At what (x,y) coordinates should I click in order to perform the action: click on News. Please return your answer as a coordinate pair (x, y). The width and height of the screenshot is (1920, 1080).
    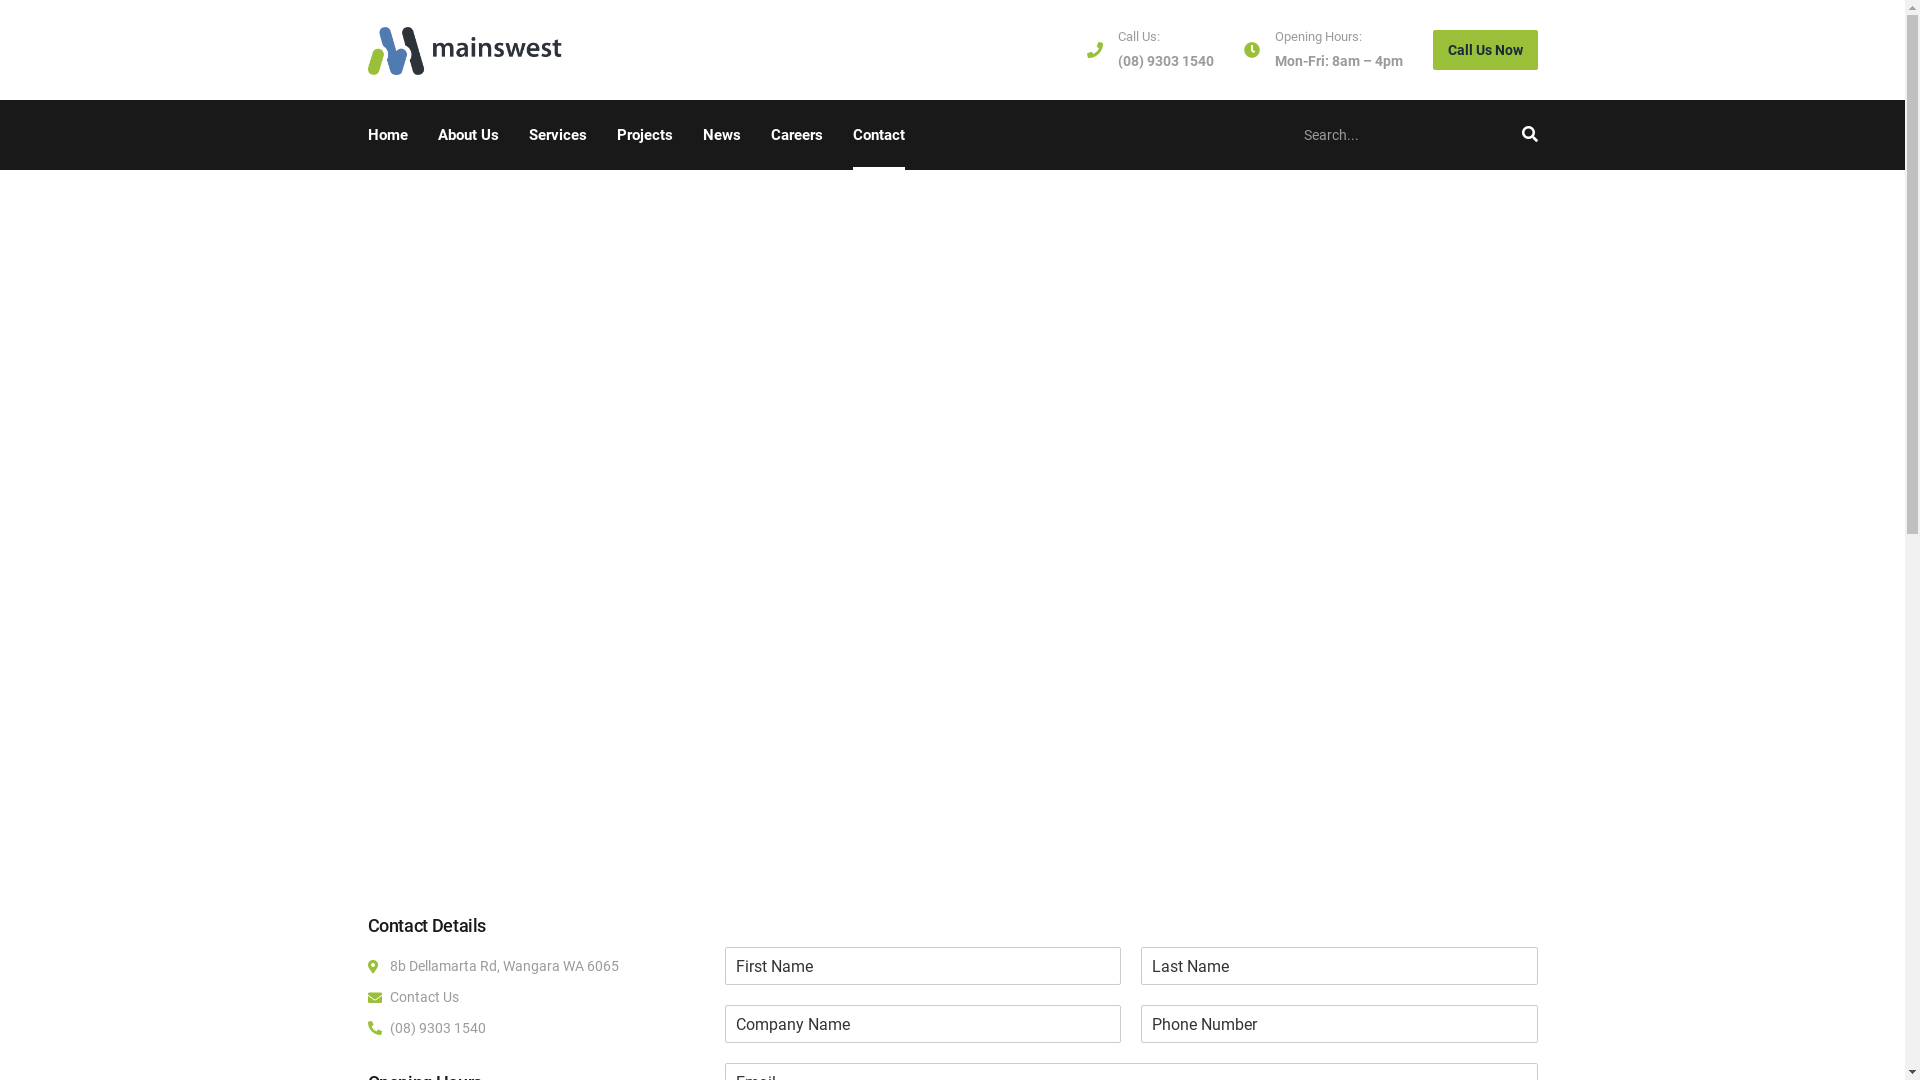
    Looking at the image, I should click on (722, 135).